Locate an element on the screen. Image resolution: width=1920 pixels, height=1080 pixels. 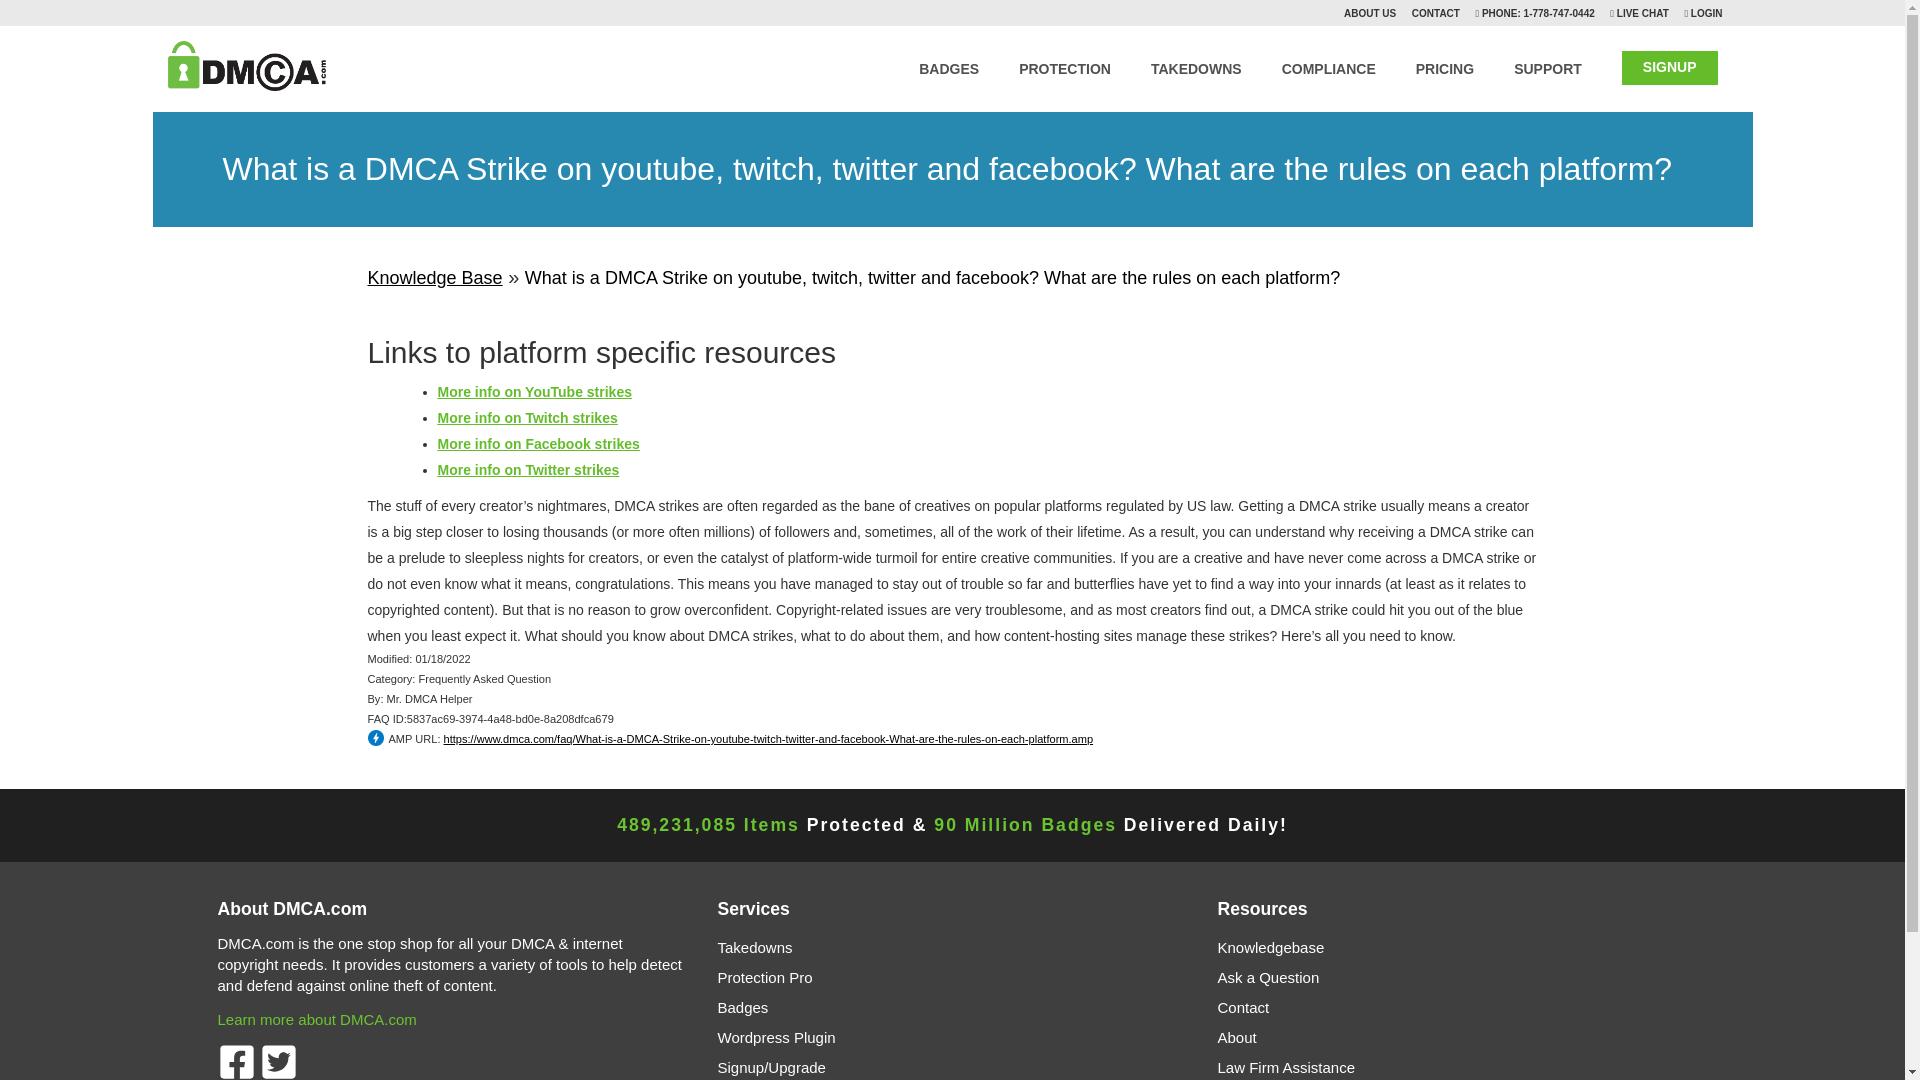
PROTECTION is located at coordinates (1065, 64).